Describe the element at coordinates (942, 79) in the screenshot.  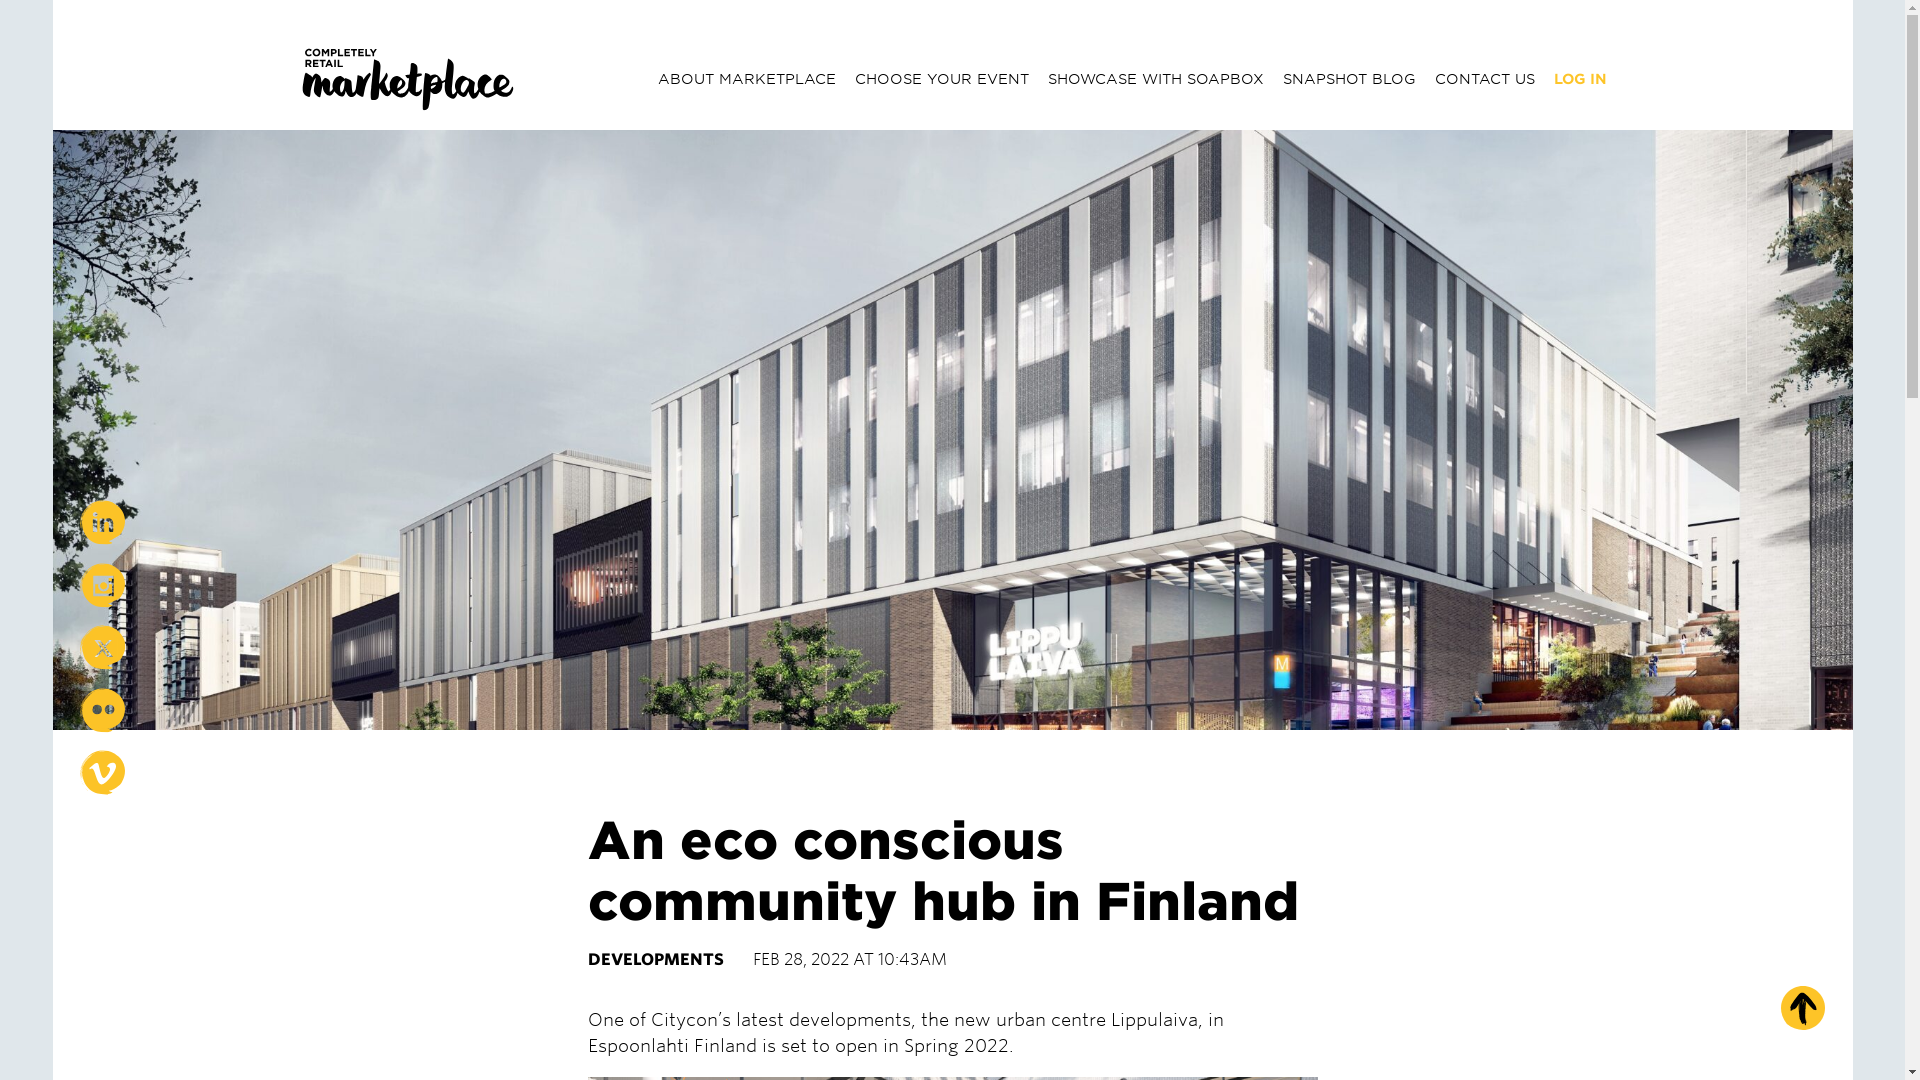
I see `CHOOSE YOUR EVENT` at that location.